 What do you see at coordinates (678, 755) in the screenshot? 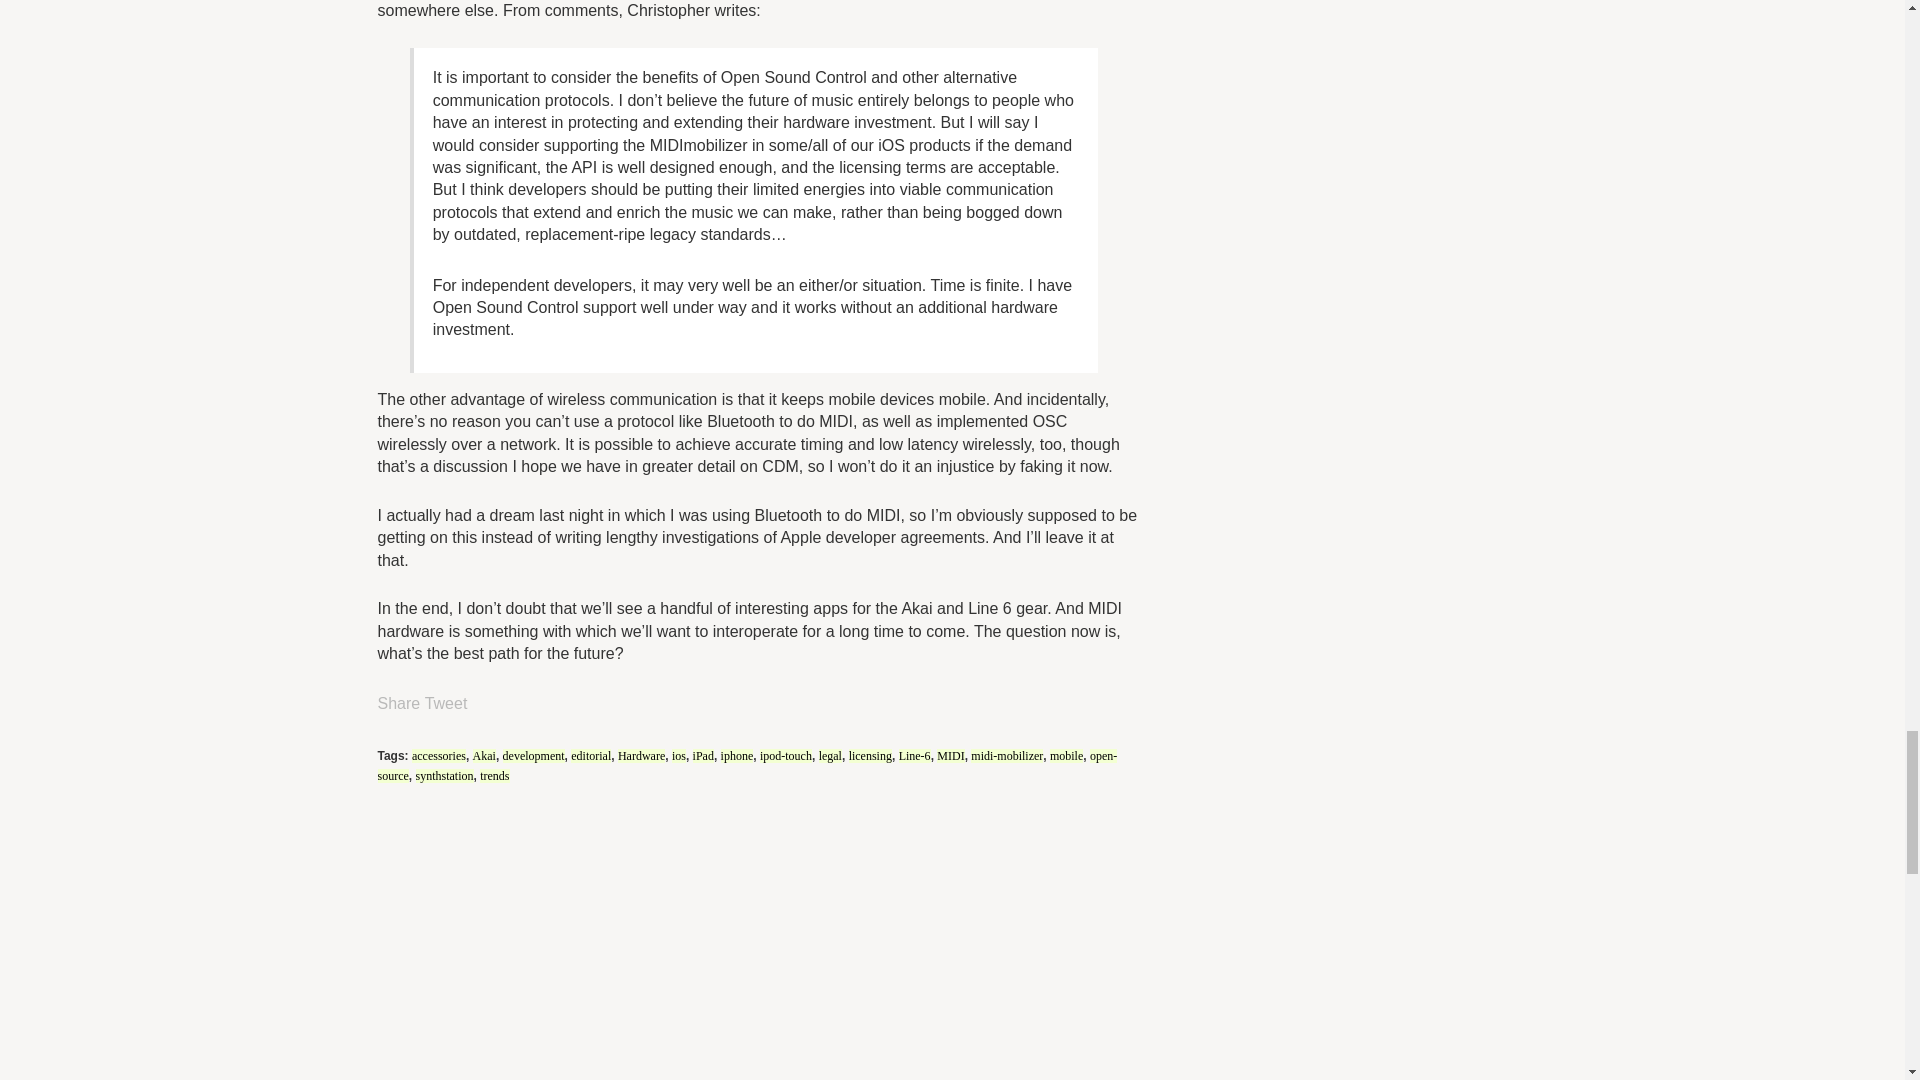
I see `ios` at bounding box center [678, 755].